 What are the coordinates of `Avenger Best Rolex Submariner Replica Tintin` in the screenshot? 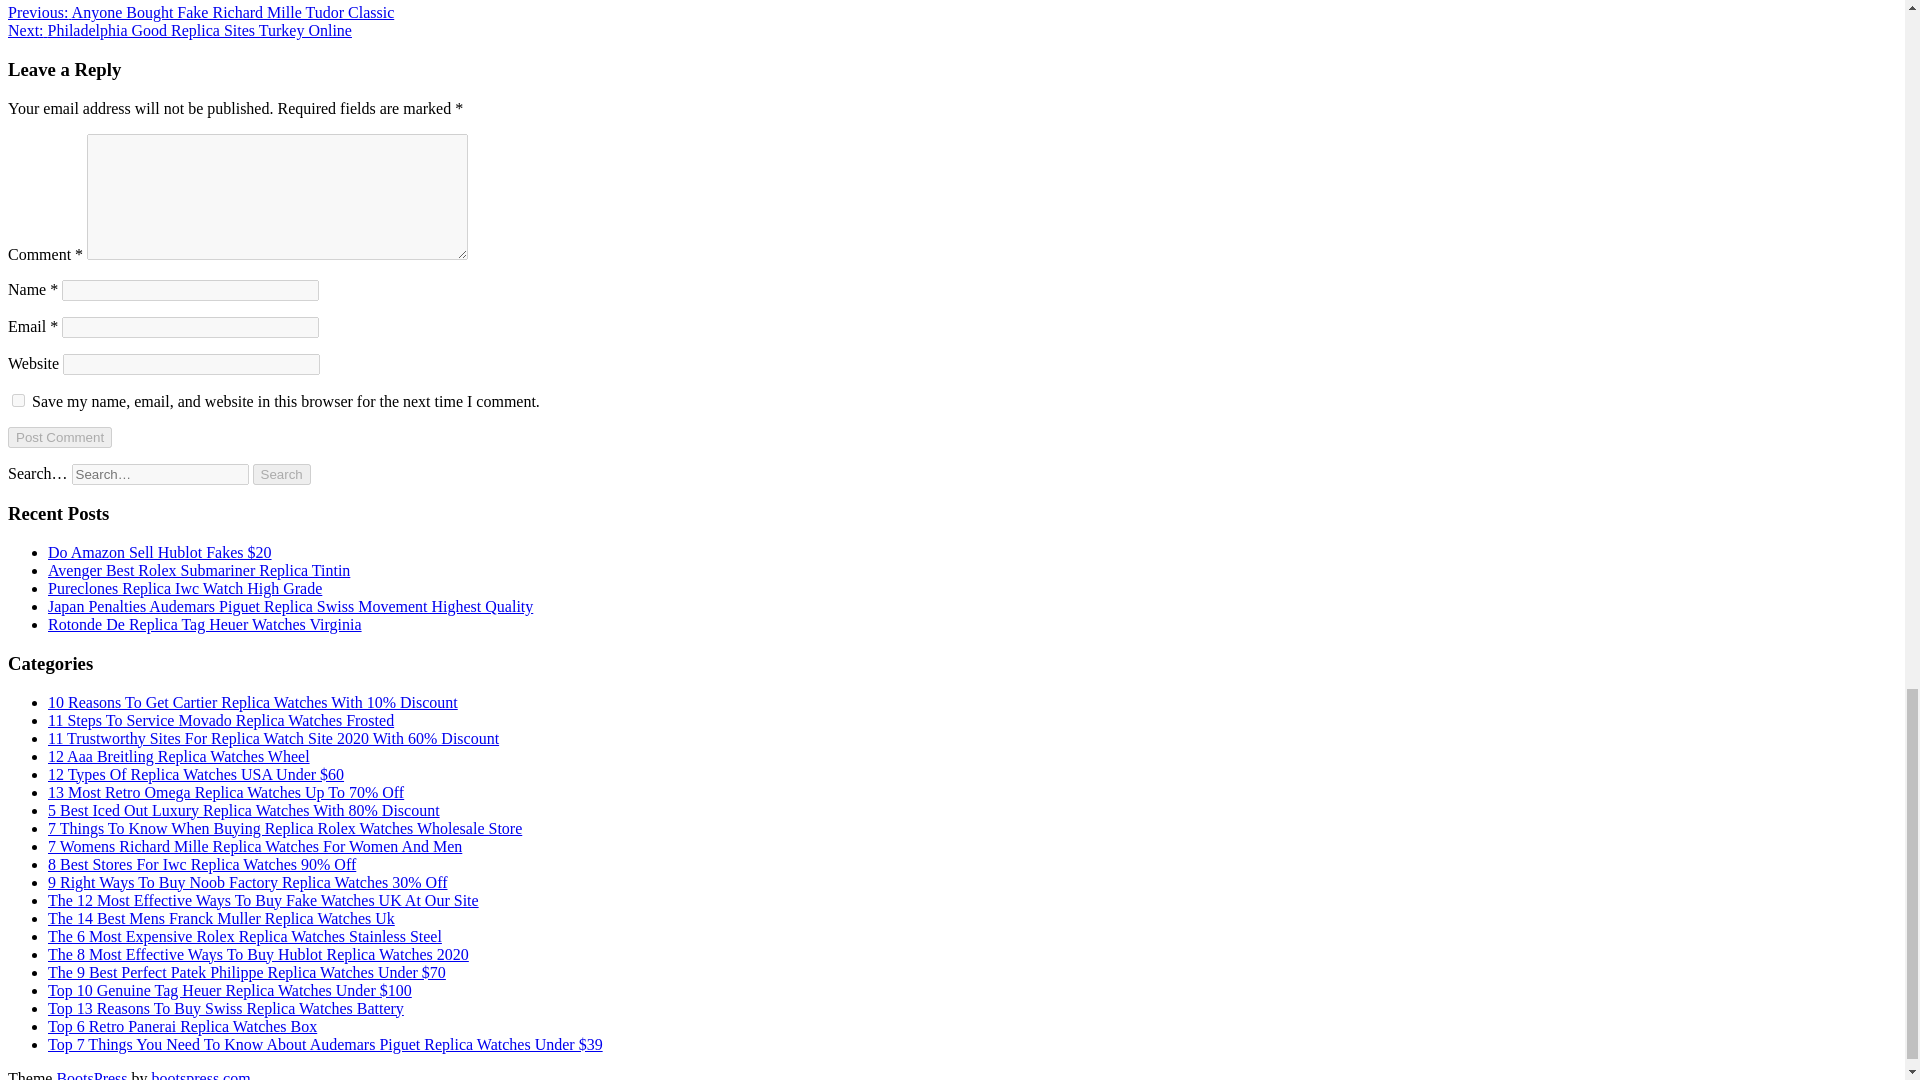 It's located at (198, 570).